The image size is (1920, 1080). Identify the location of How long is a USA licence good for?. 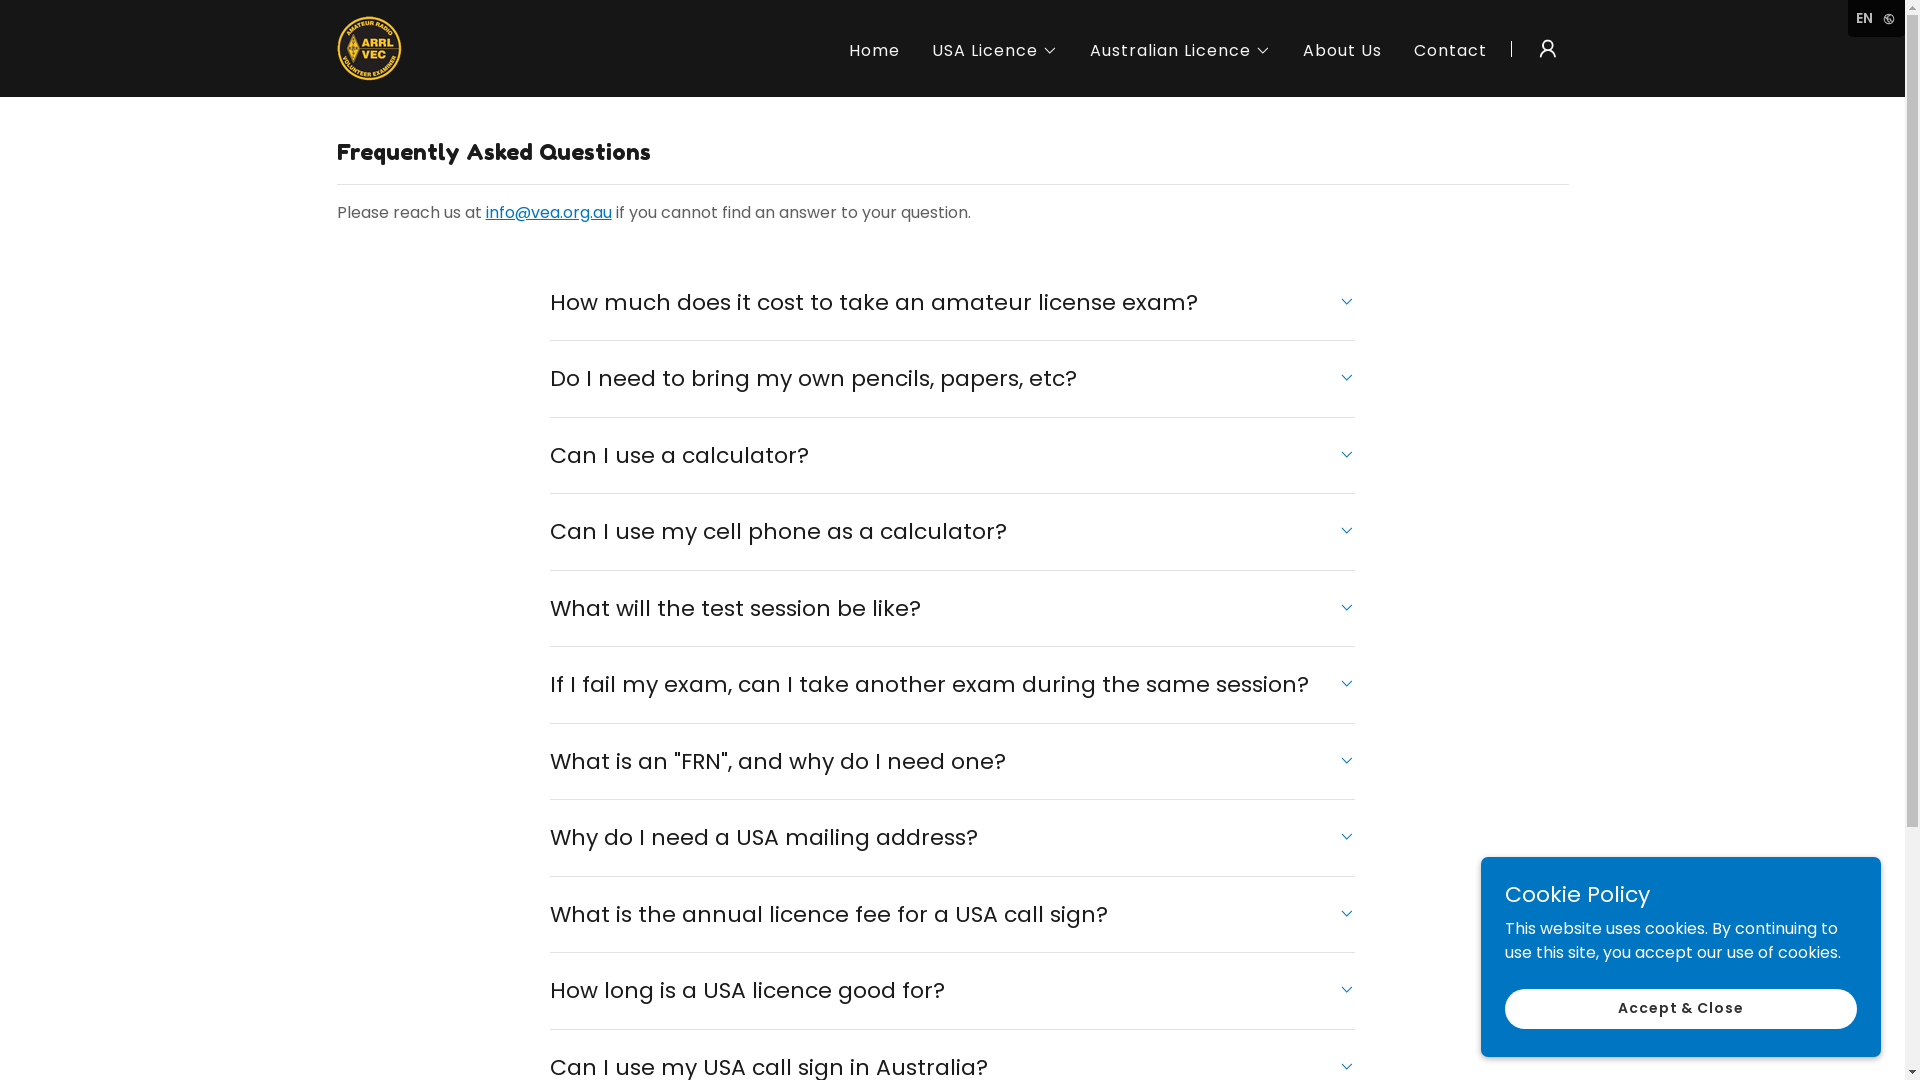
(952, 991).